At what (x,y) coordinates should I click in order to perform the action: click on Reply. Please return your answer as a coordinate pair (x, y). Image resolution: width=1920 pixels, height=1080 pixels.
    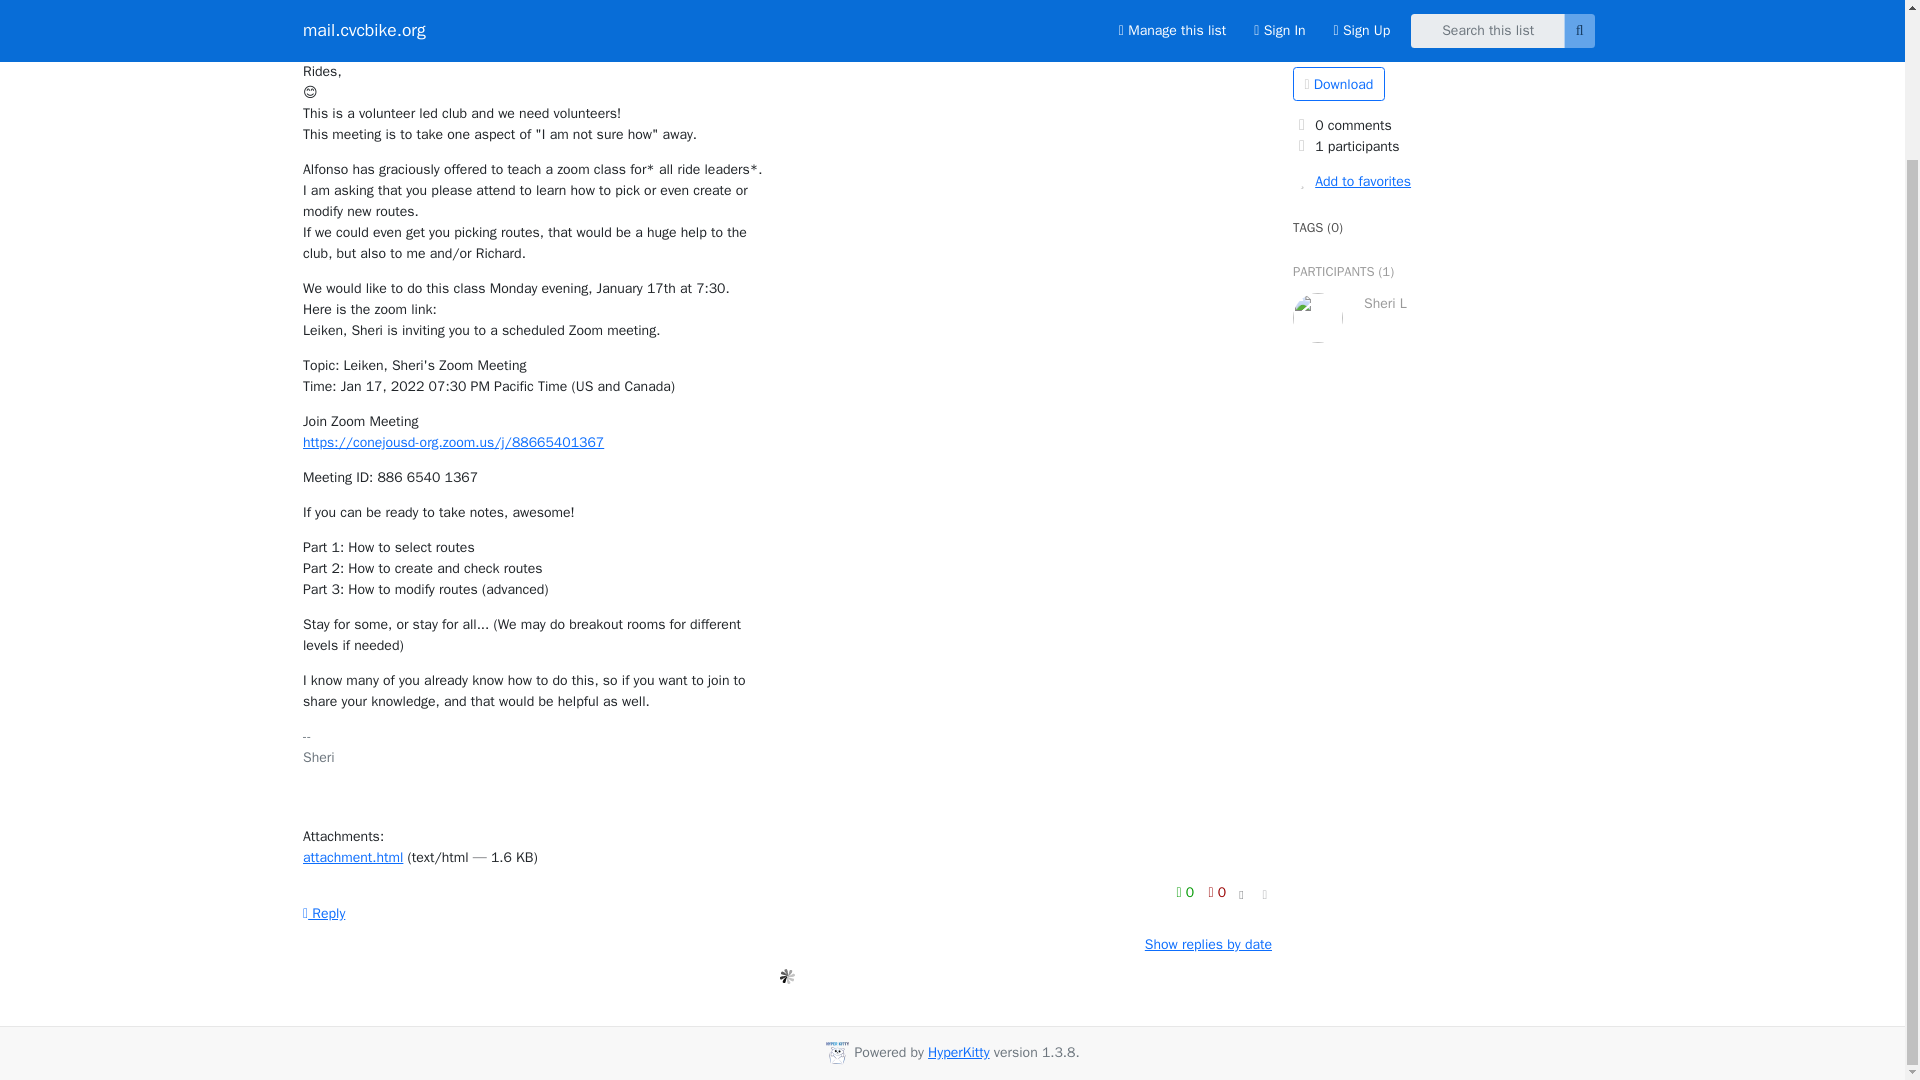
    Looking at the image, I should click on (324, 914).